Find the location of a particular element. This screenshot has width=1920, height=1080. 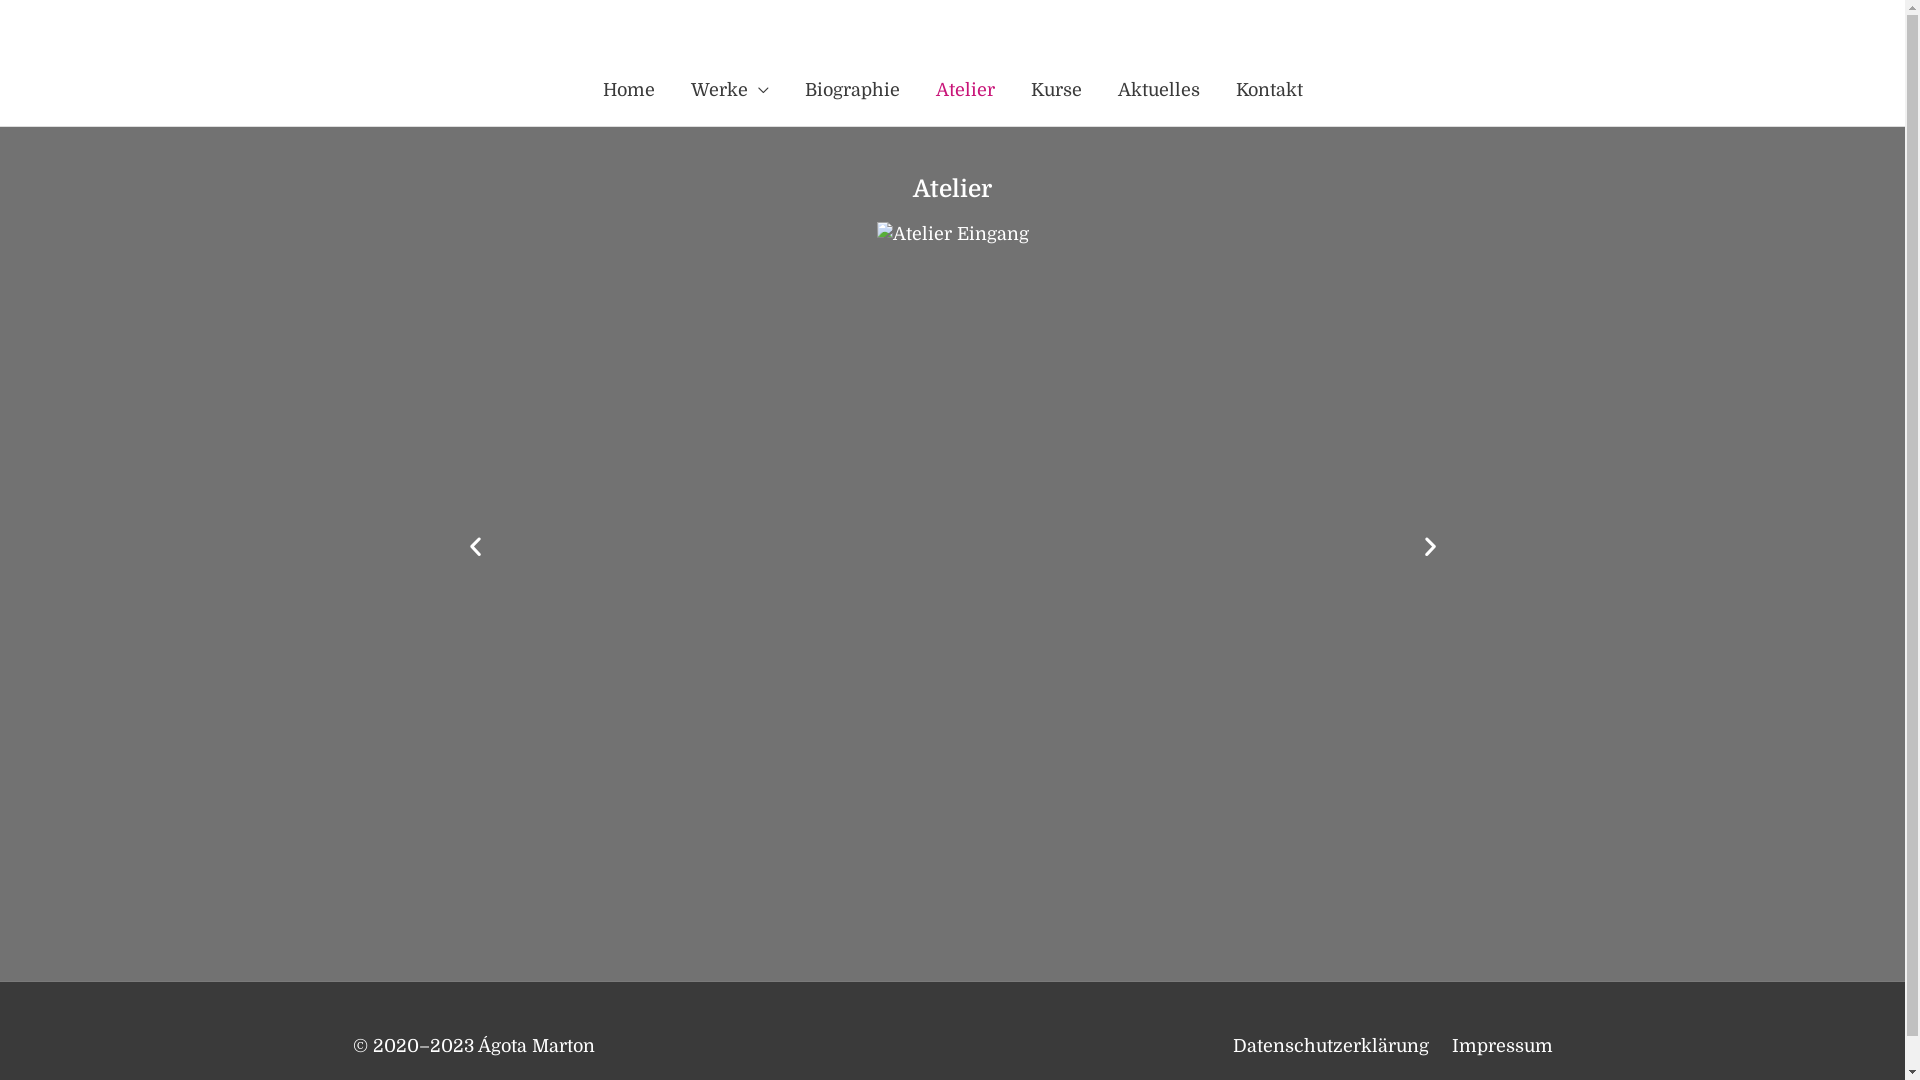

Biographie is located at coordinates (852, 90).